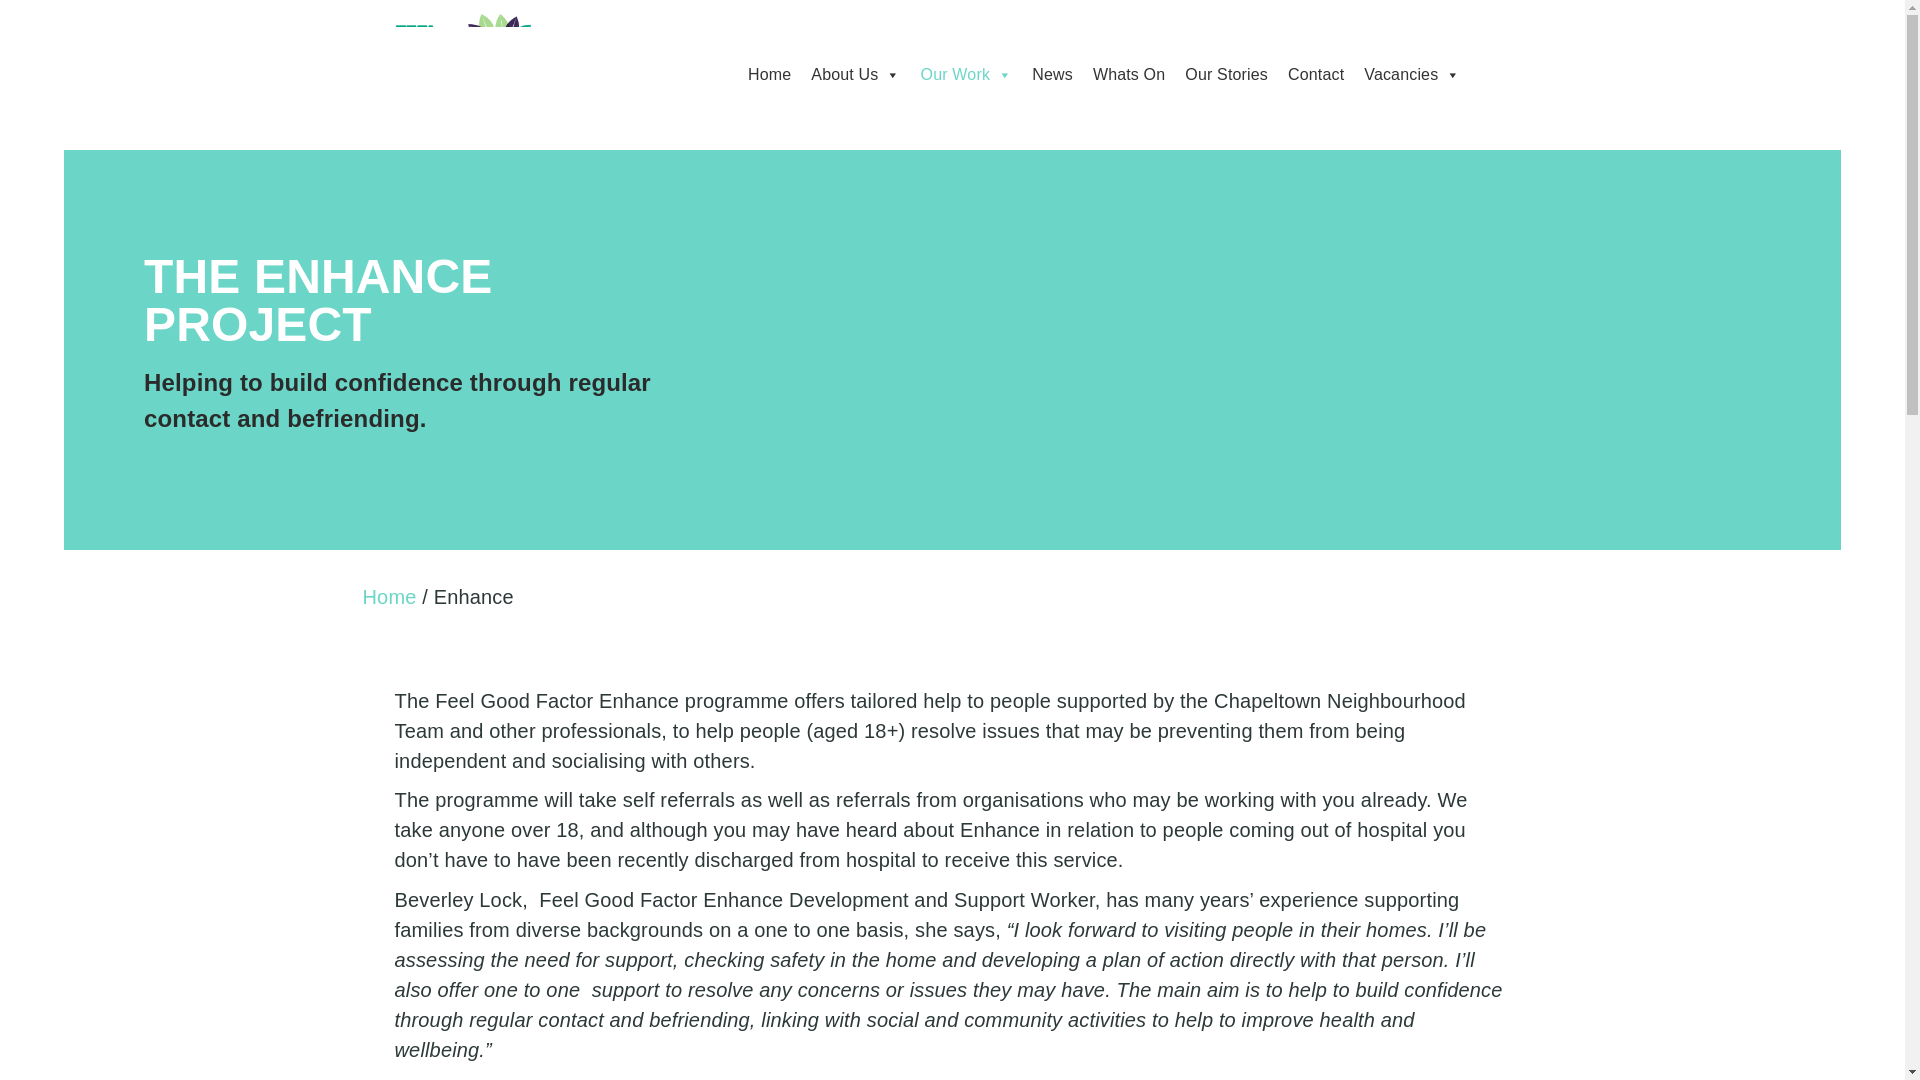  Describe the element at coordinates (966, 75) in the screenshot. I see `Our Work` at that location.